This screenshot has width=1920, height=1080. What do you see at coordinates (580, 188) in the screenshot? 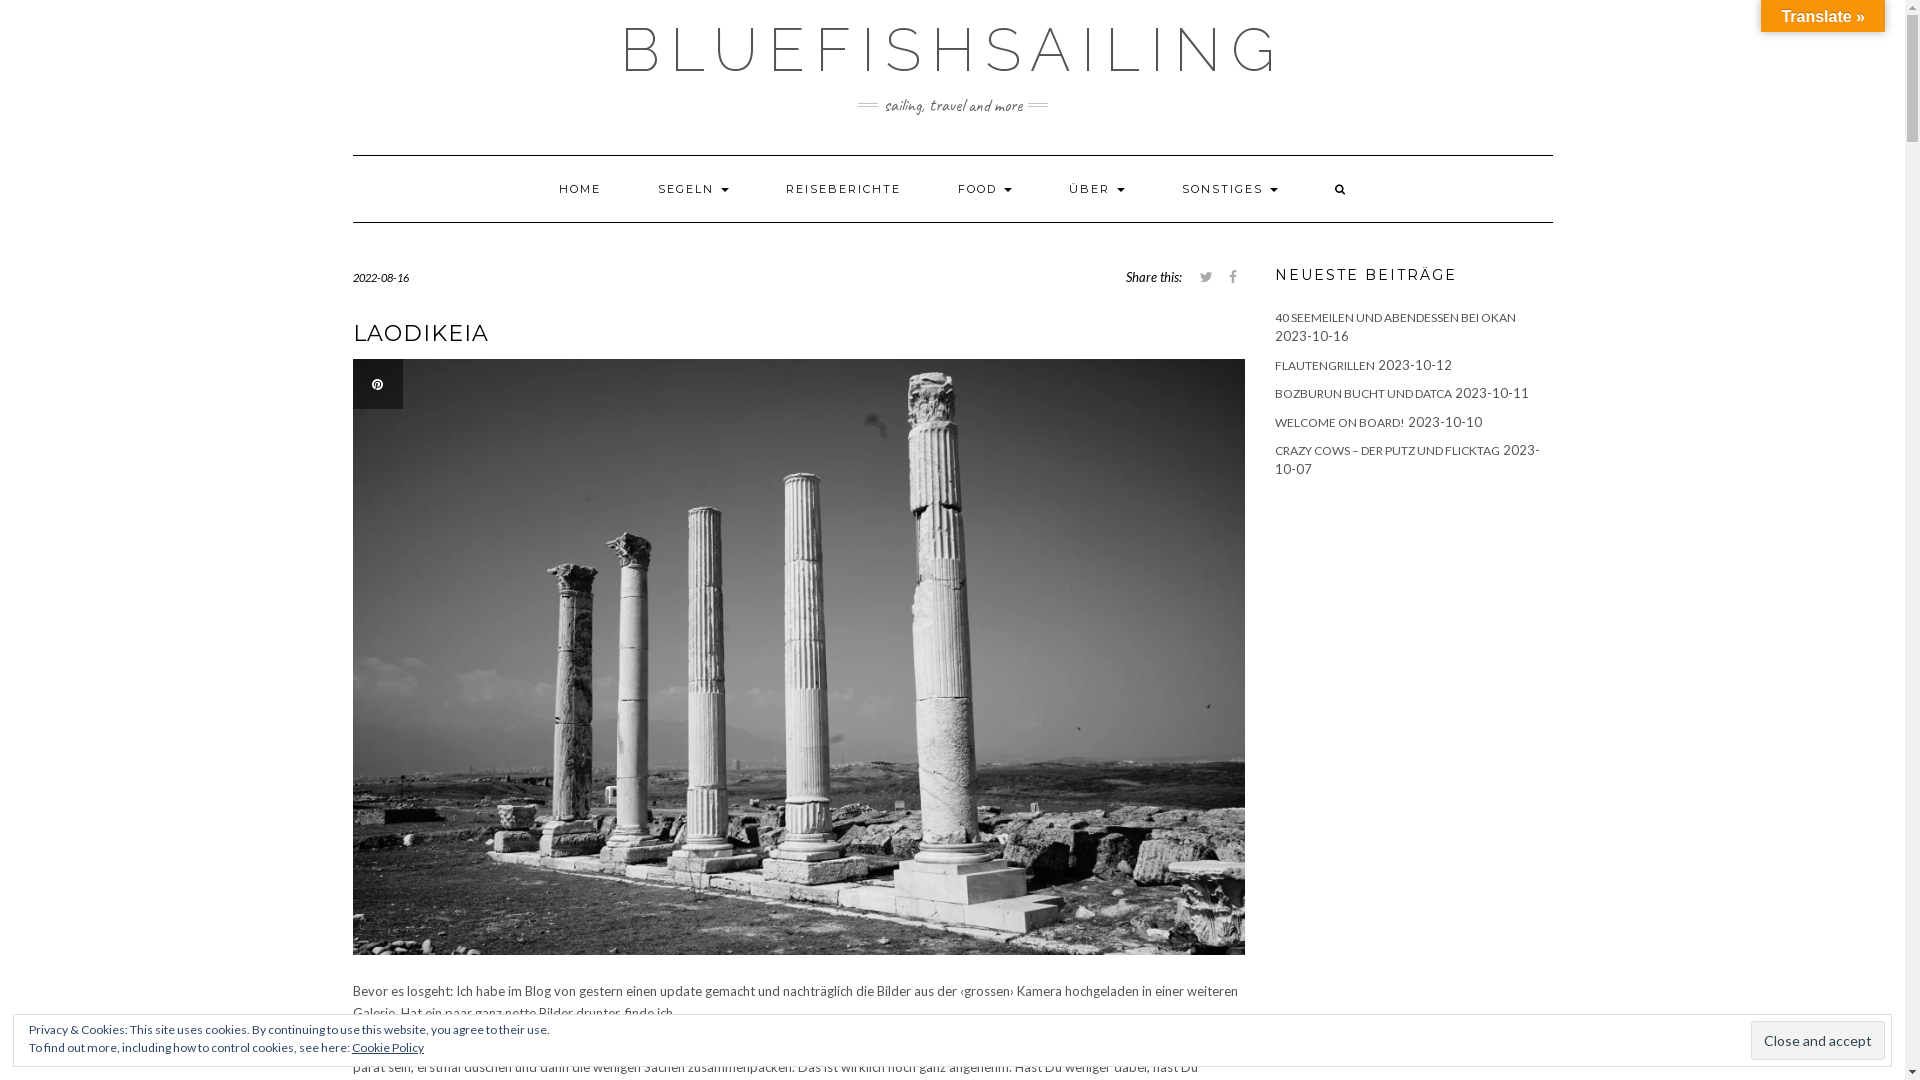
I see `HOME` at bounding box center [580, 188].